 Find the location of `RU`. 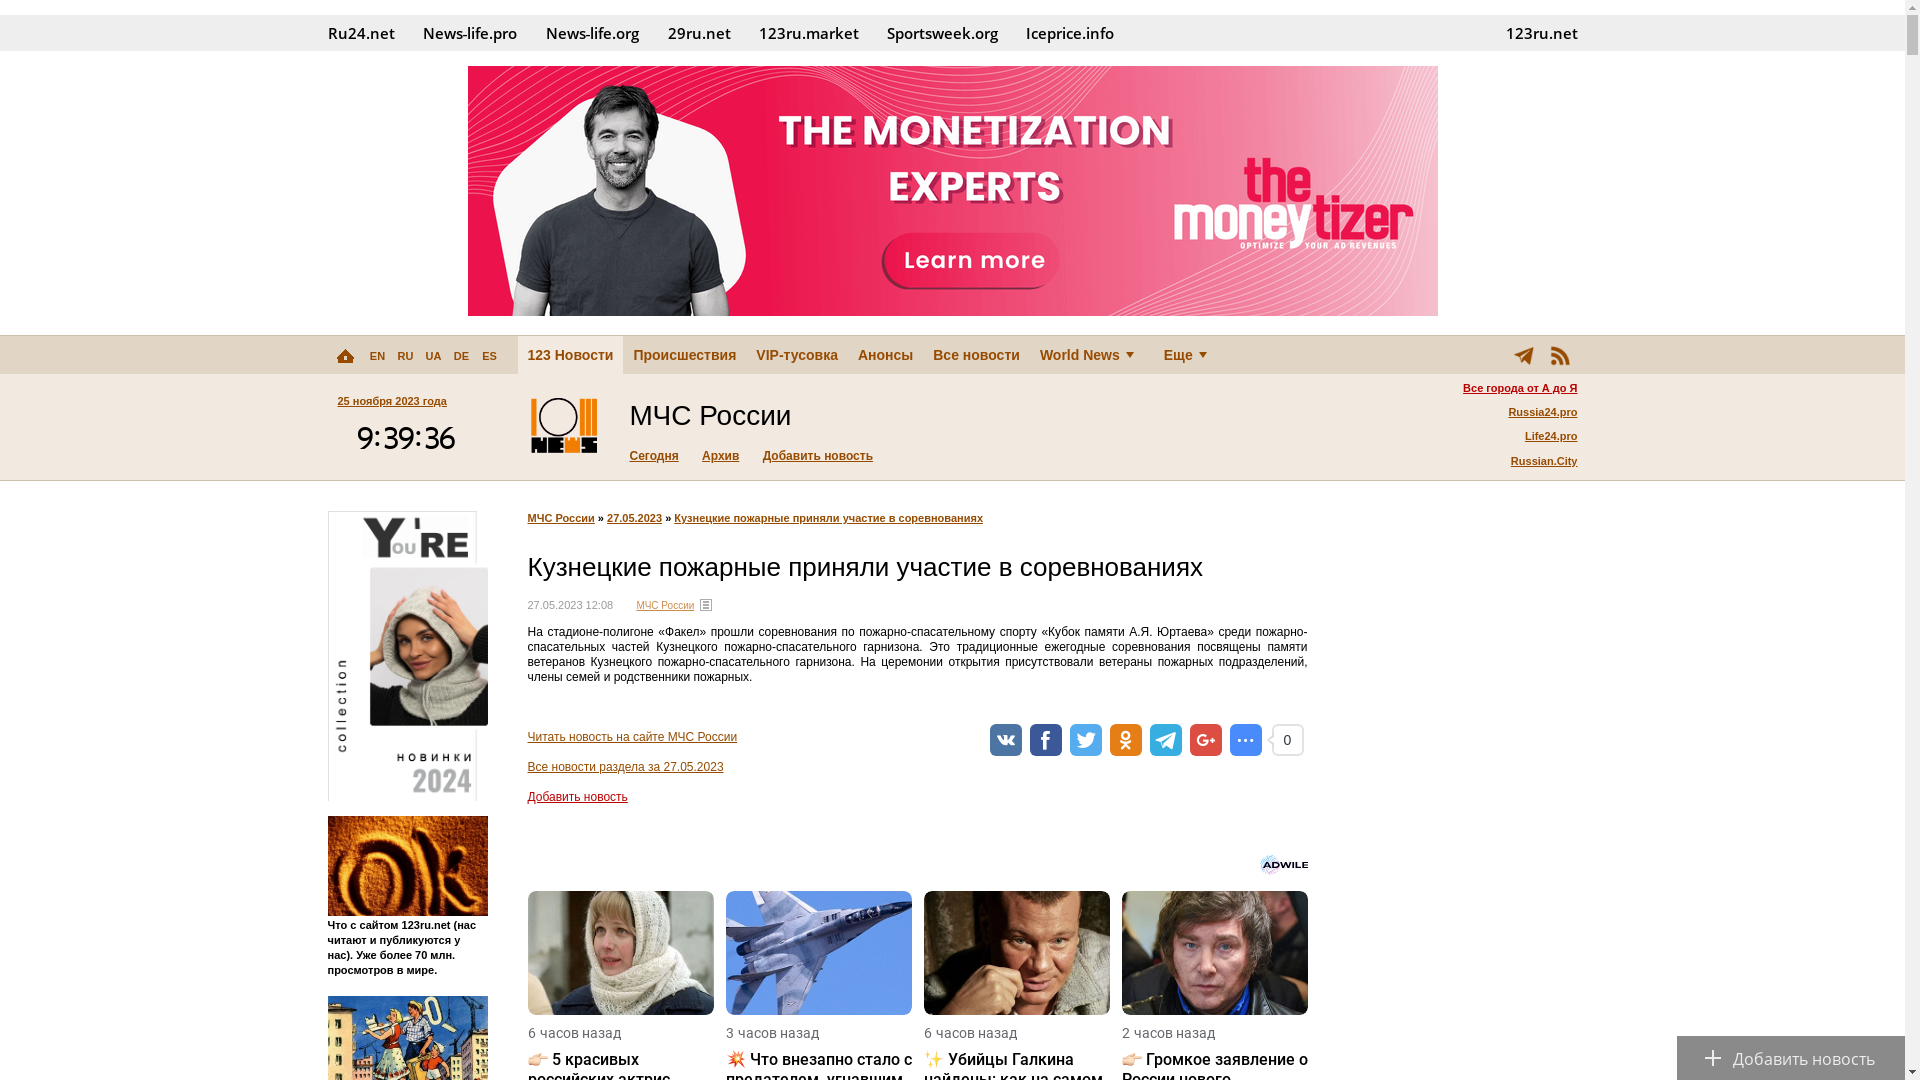

RU is located at coordinates (406, 354).